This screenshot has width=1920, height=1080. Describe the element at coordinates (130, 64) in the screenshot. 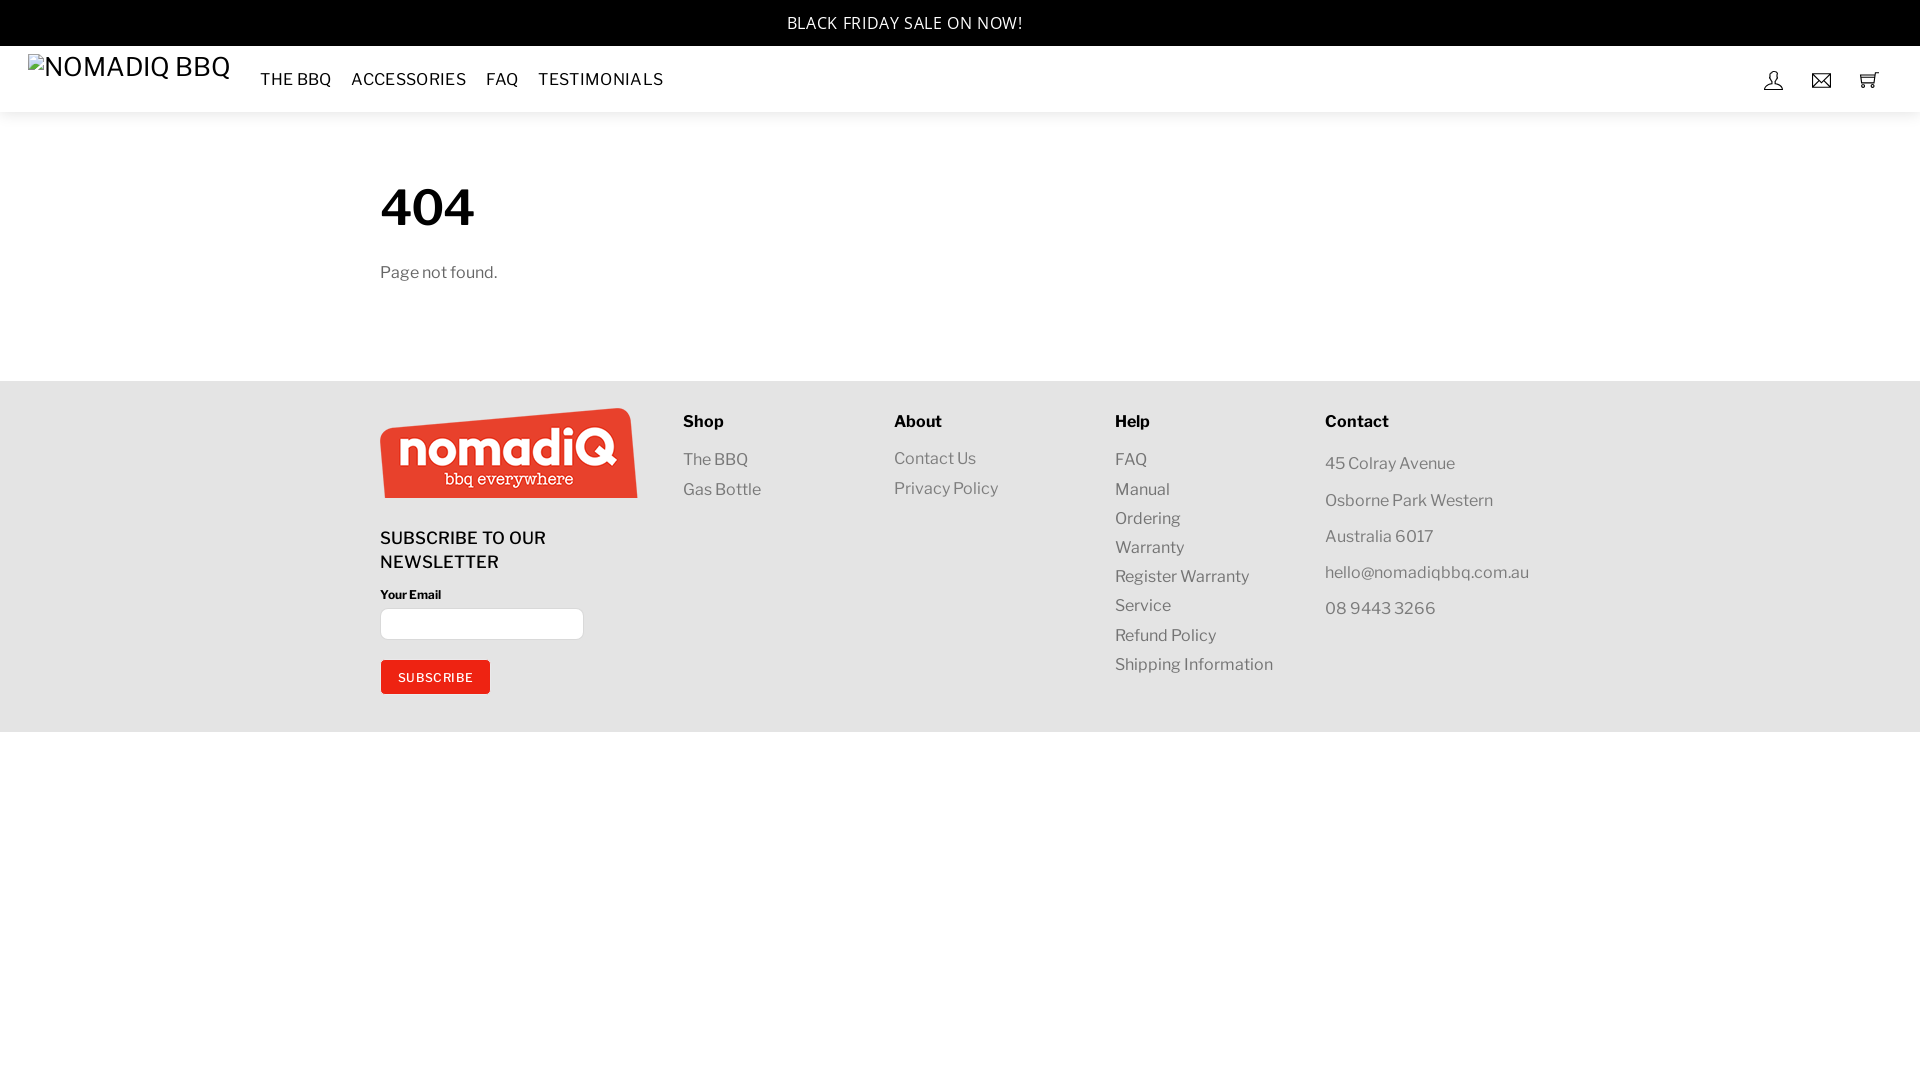

I see `Nomadiq BBQ` at that location.